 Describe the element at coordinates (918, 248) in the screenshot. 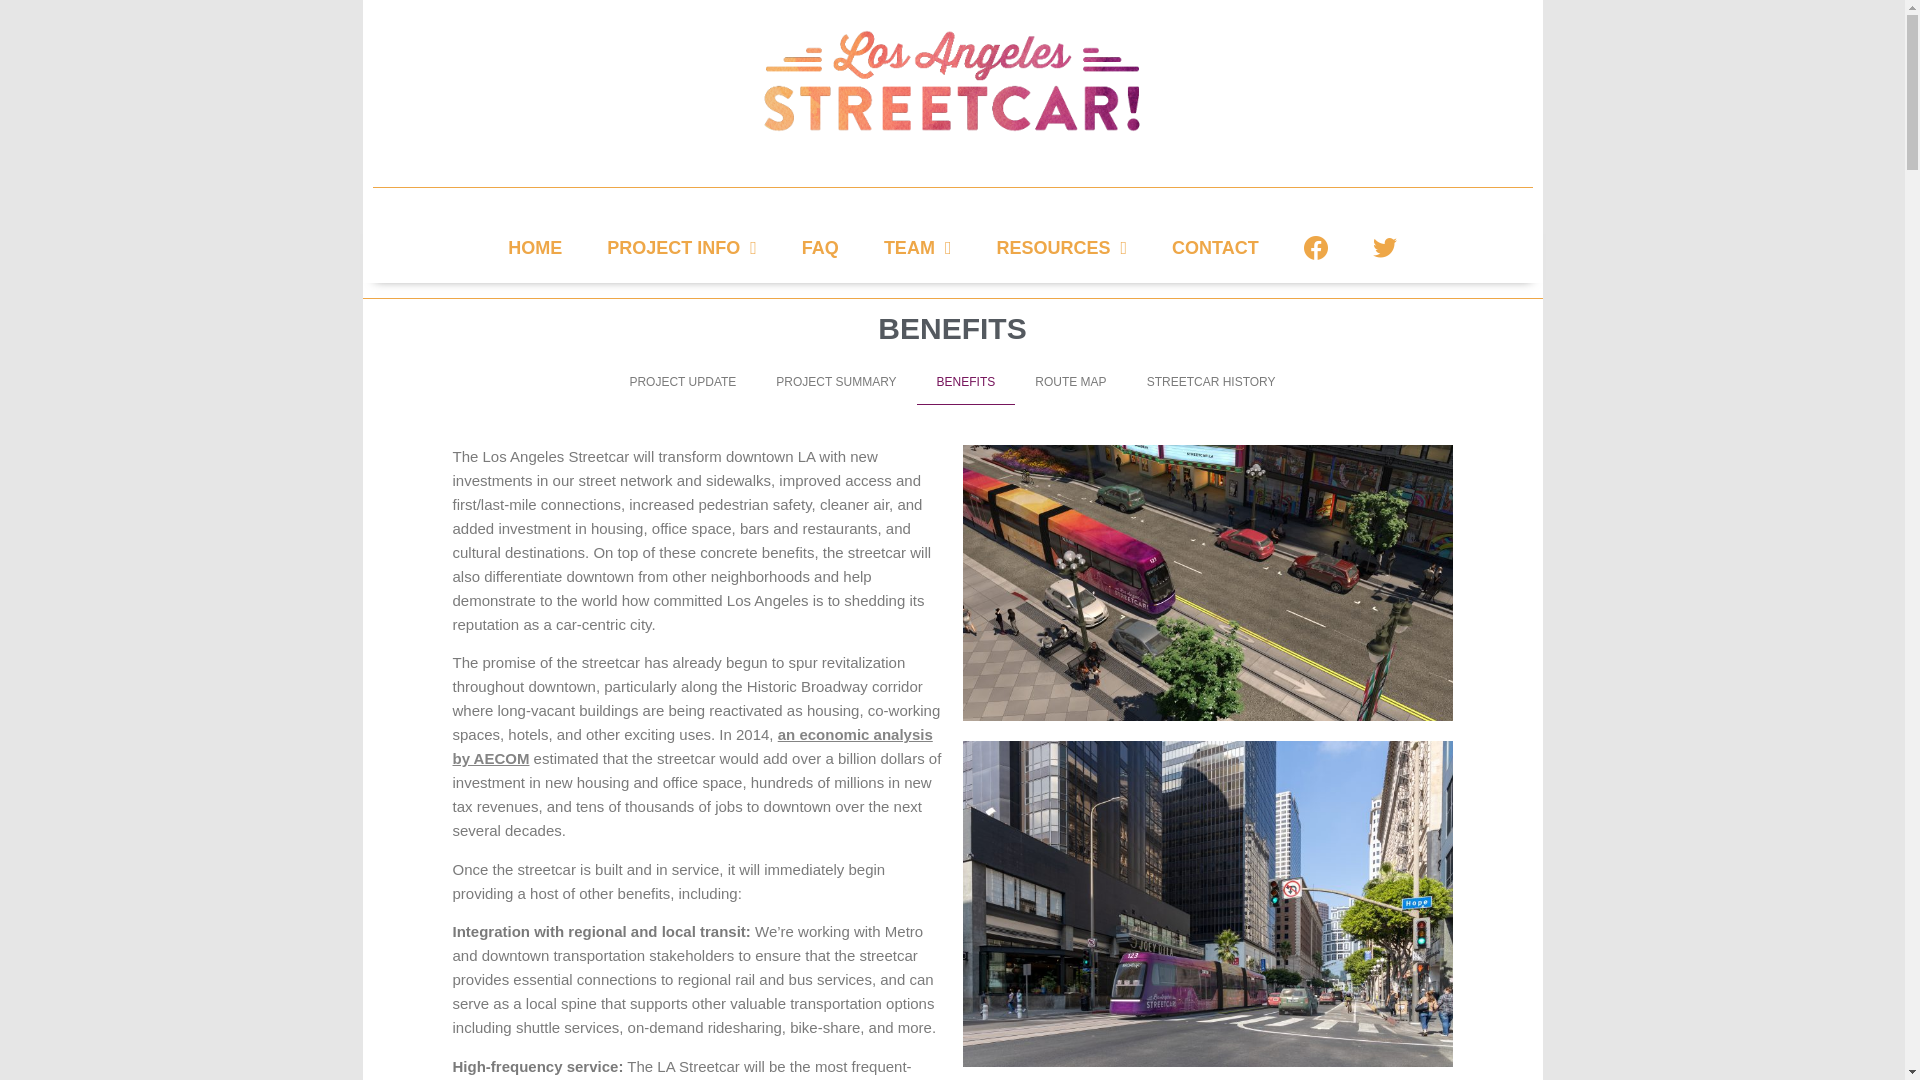

I see `TEAM` at that location.